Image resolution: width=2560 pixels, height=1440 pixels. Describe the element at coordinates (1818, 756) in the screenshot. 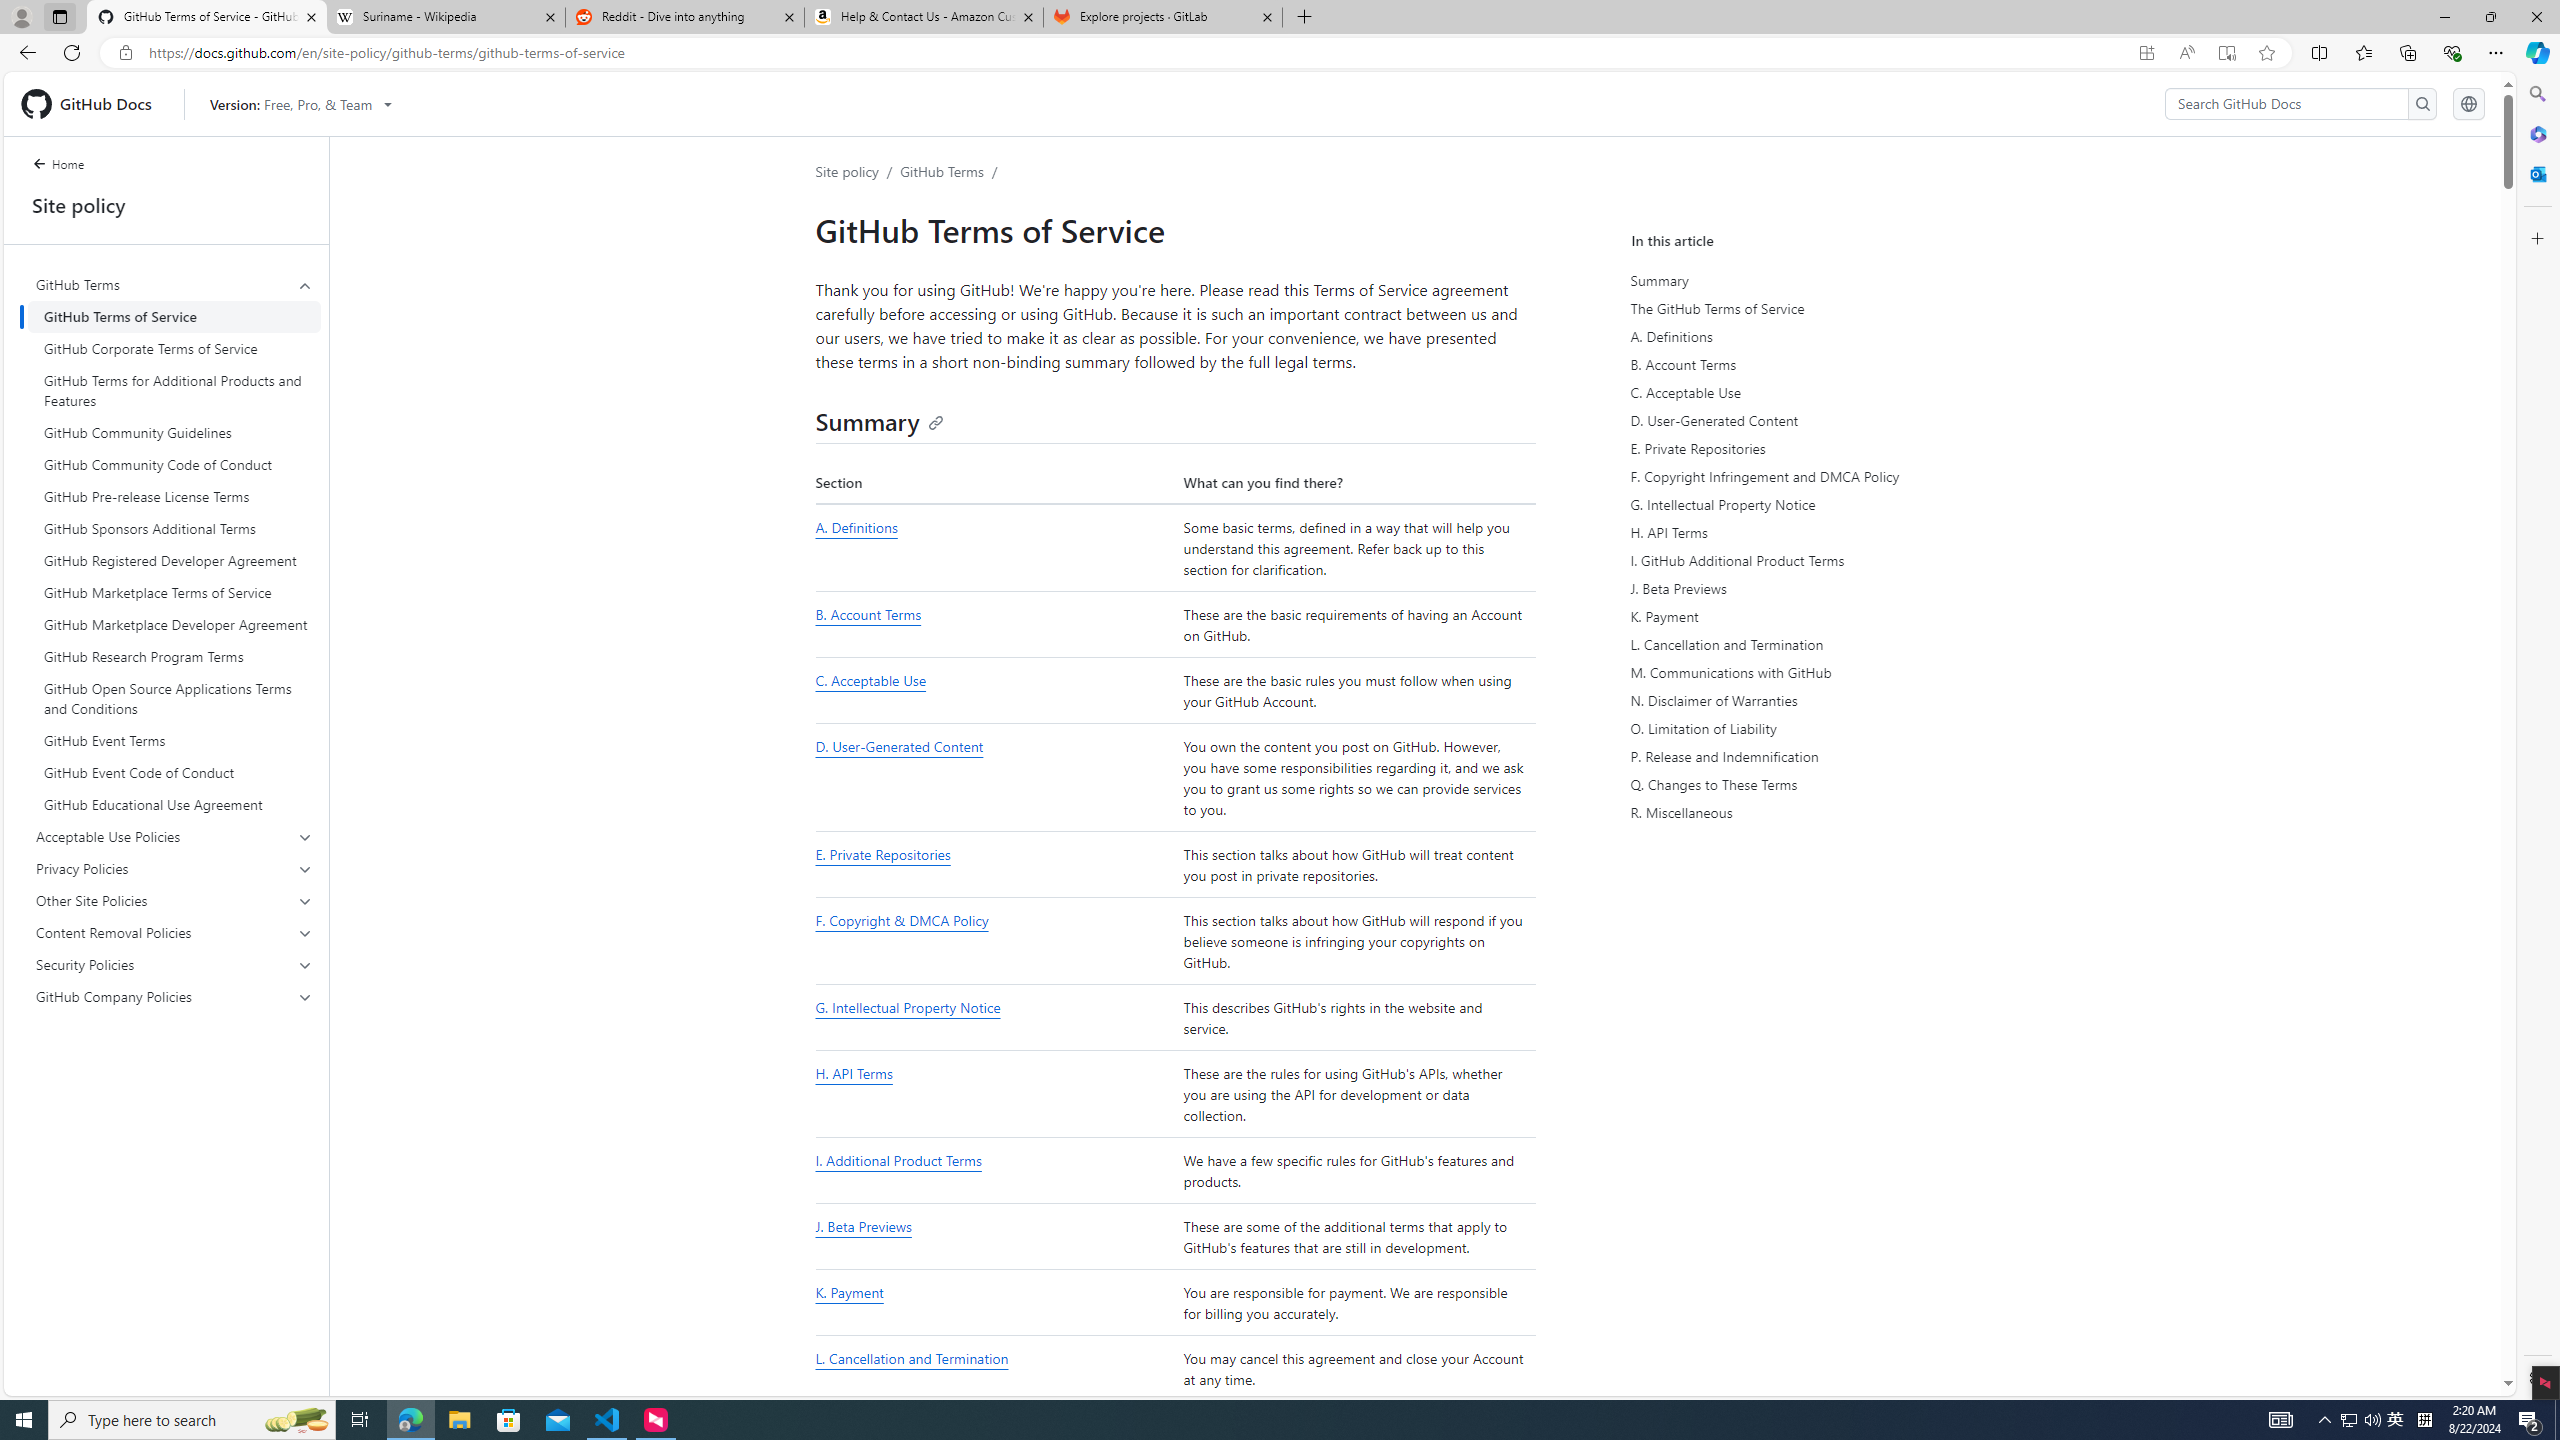

I see `P. Release and Indemnification` at that location.